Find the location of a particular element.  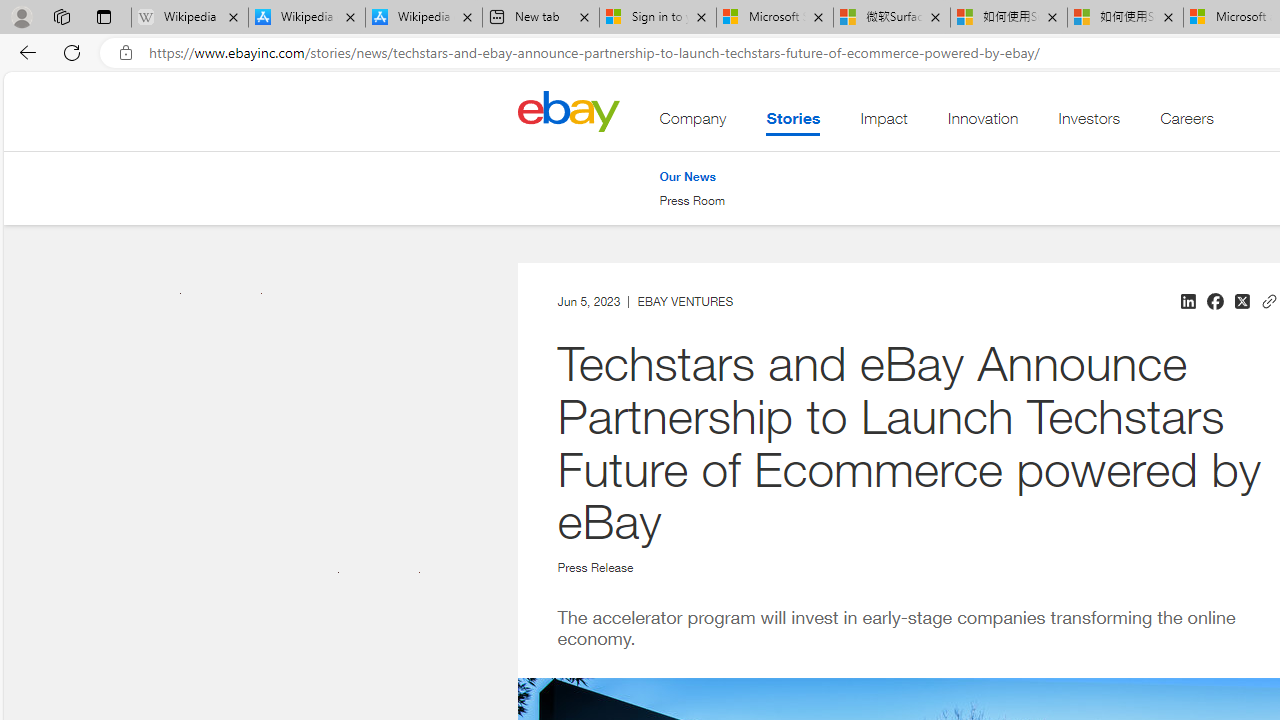

Share on LinkedIn is located at coordinates (1187, 302).